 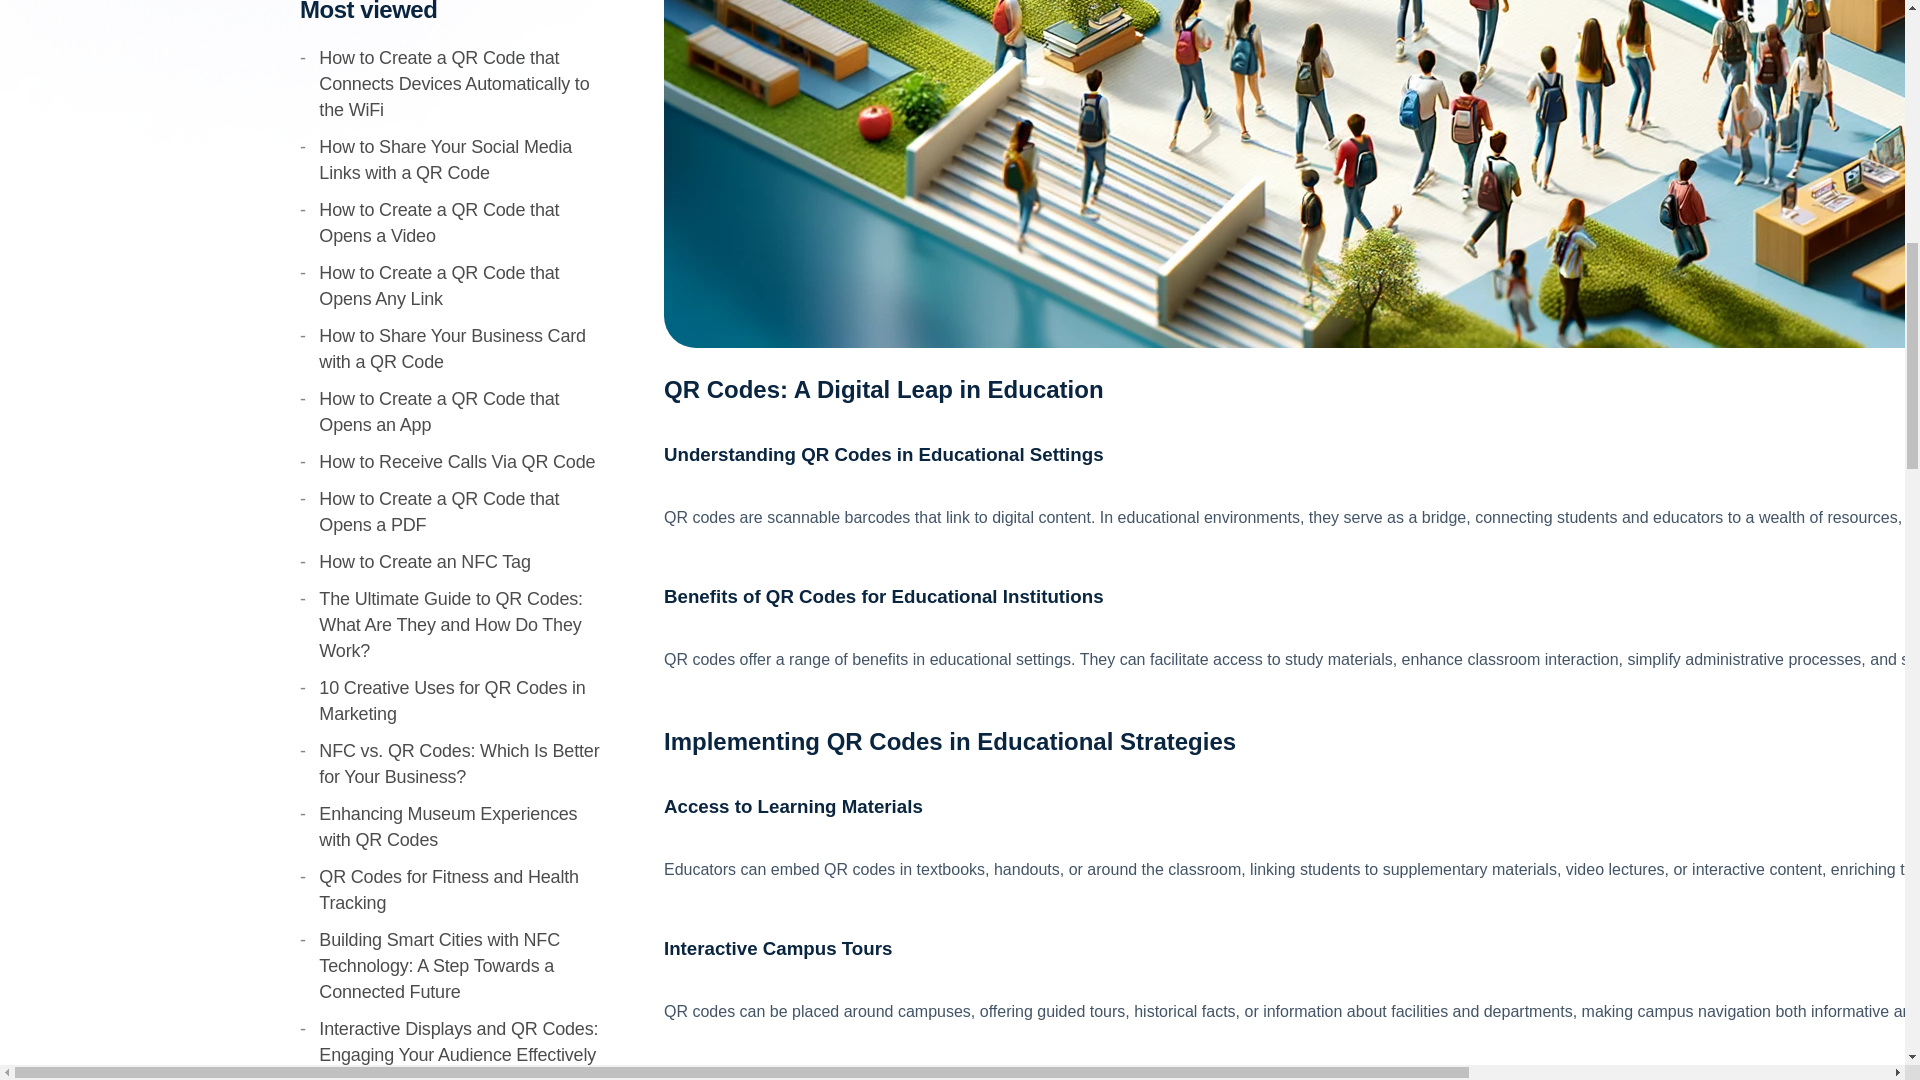 What do you see at coordinates (448, 890) in the screenshot?
I see `QR Codes for Fitness and Health Tracking` at bounding box center [448, 890].